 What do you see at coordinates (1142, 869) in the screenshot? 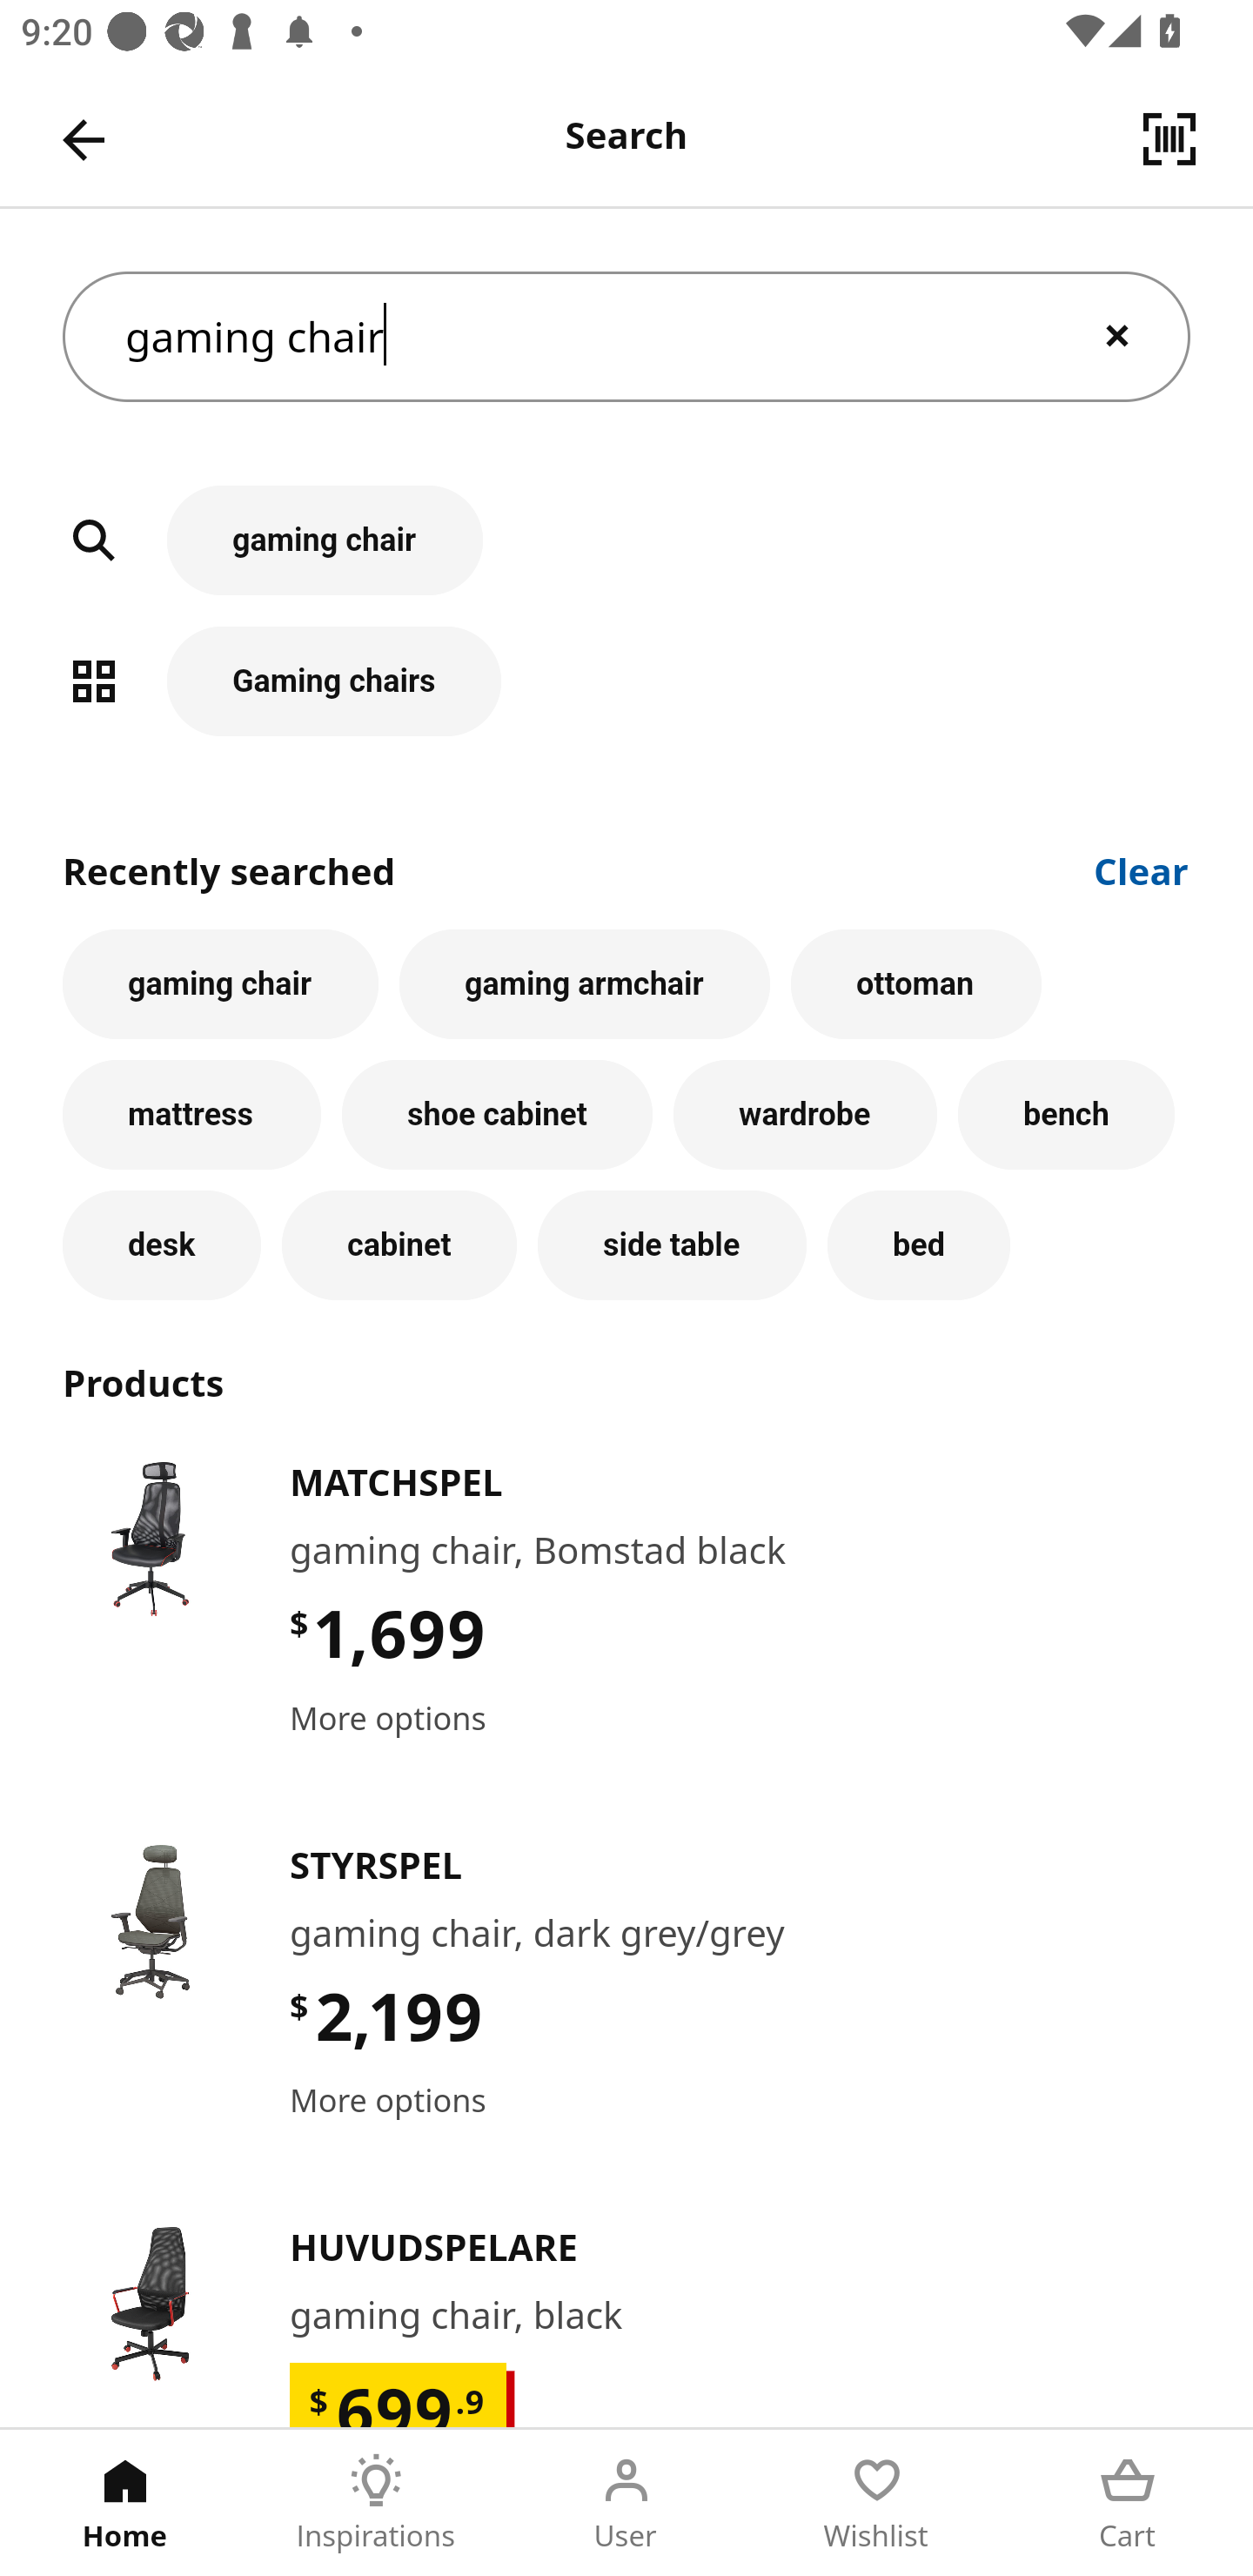
I see `Clear` at bounding box center [1142, 869].